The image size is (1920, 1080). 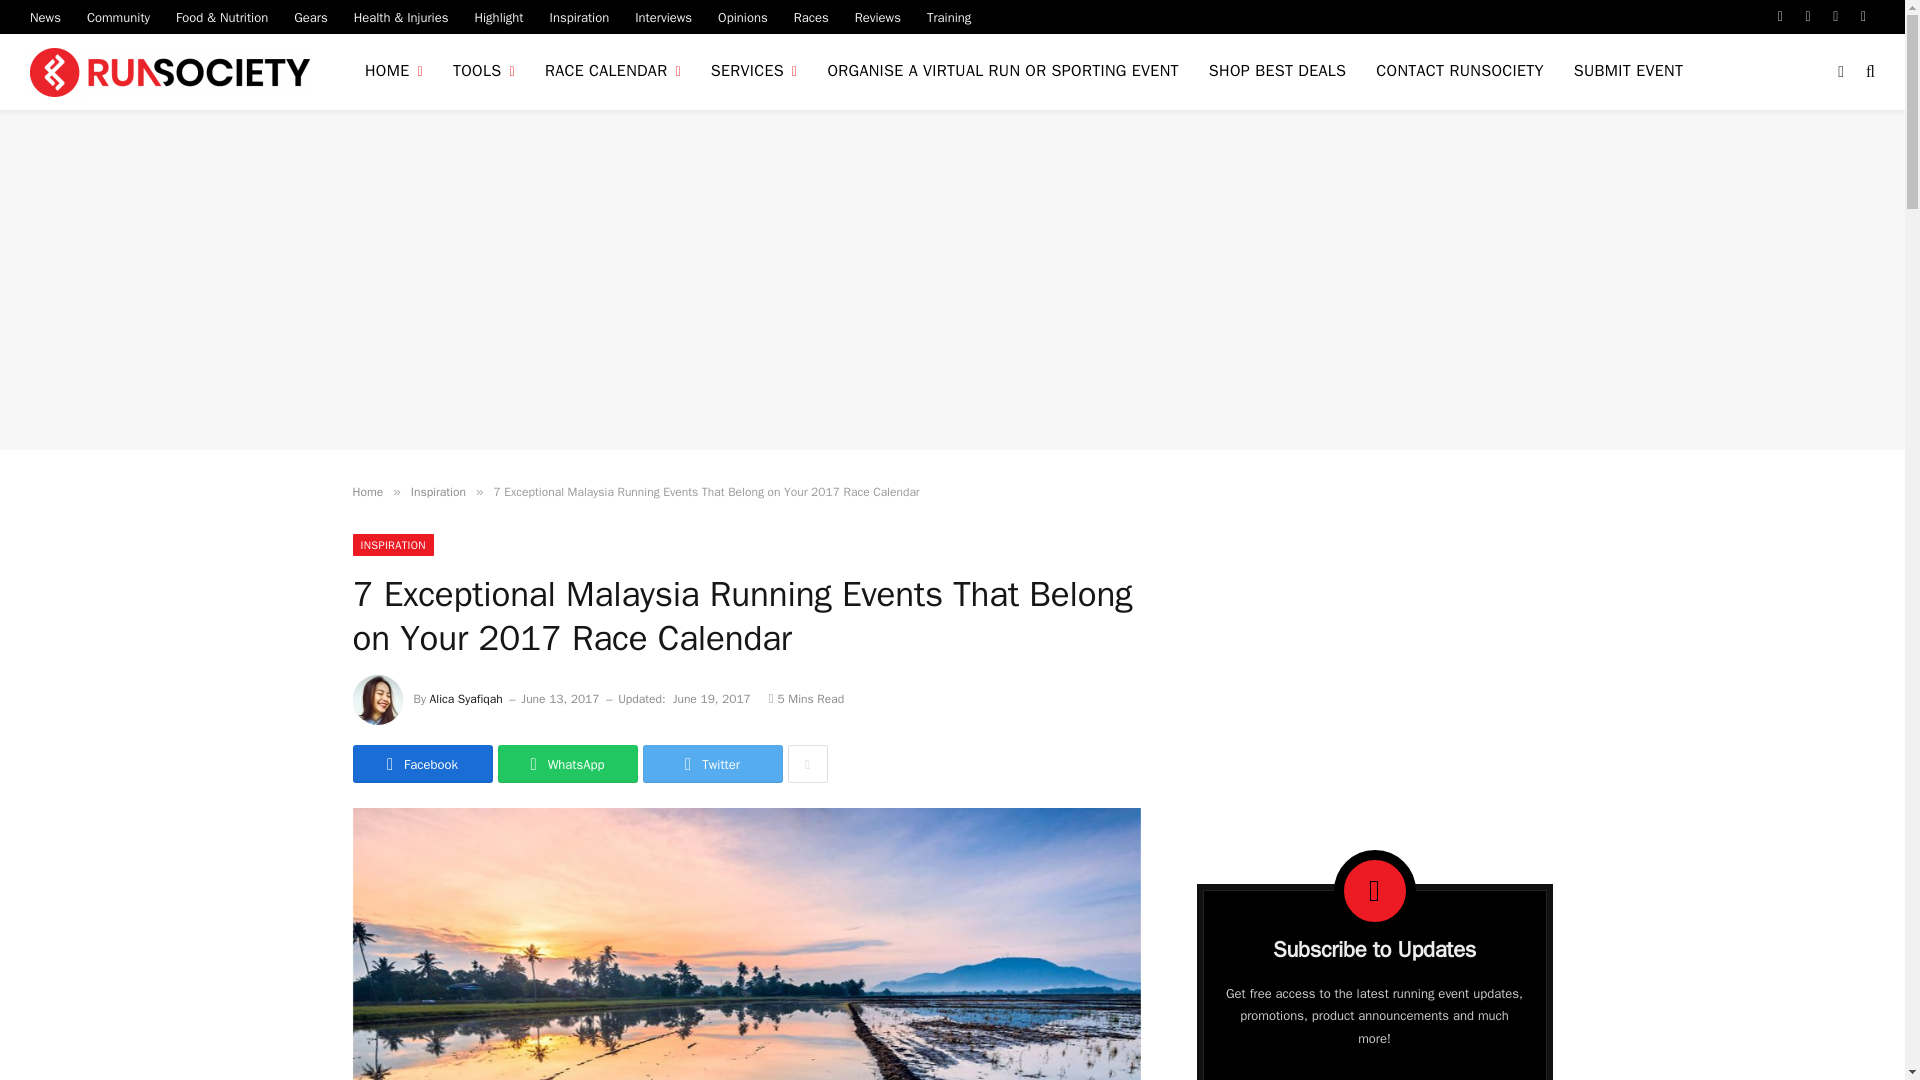 I want to click on Share on WhatsApp, so click(x=567, y=764).